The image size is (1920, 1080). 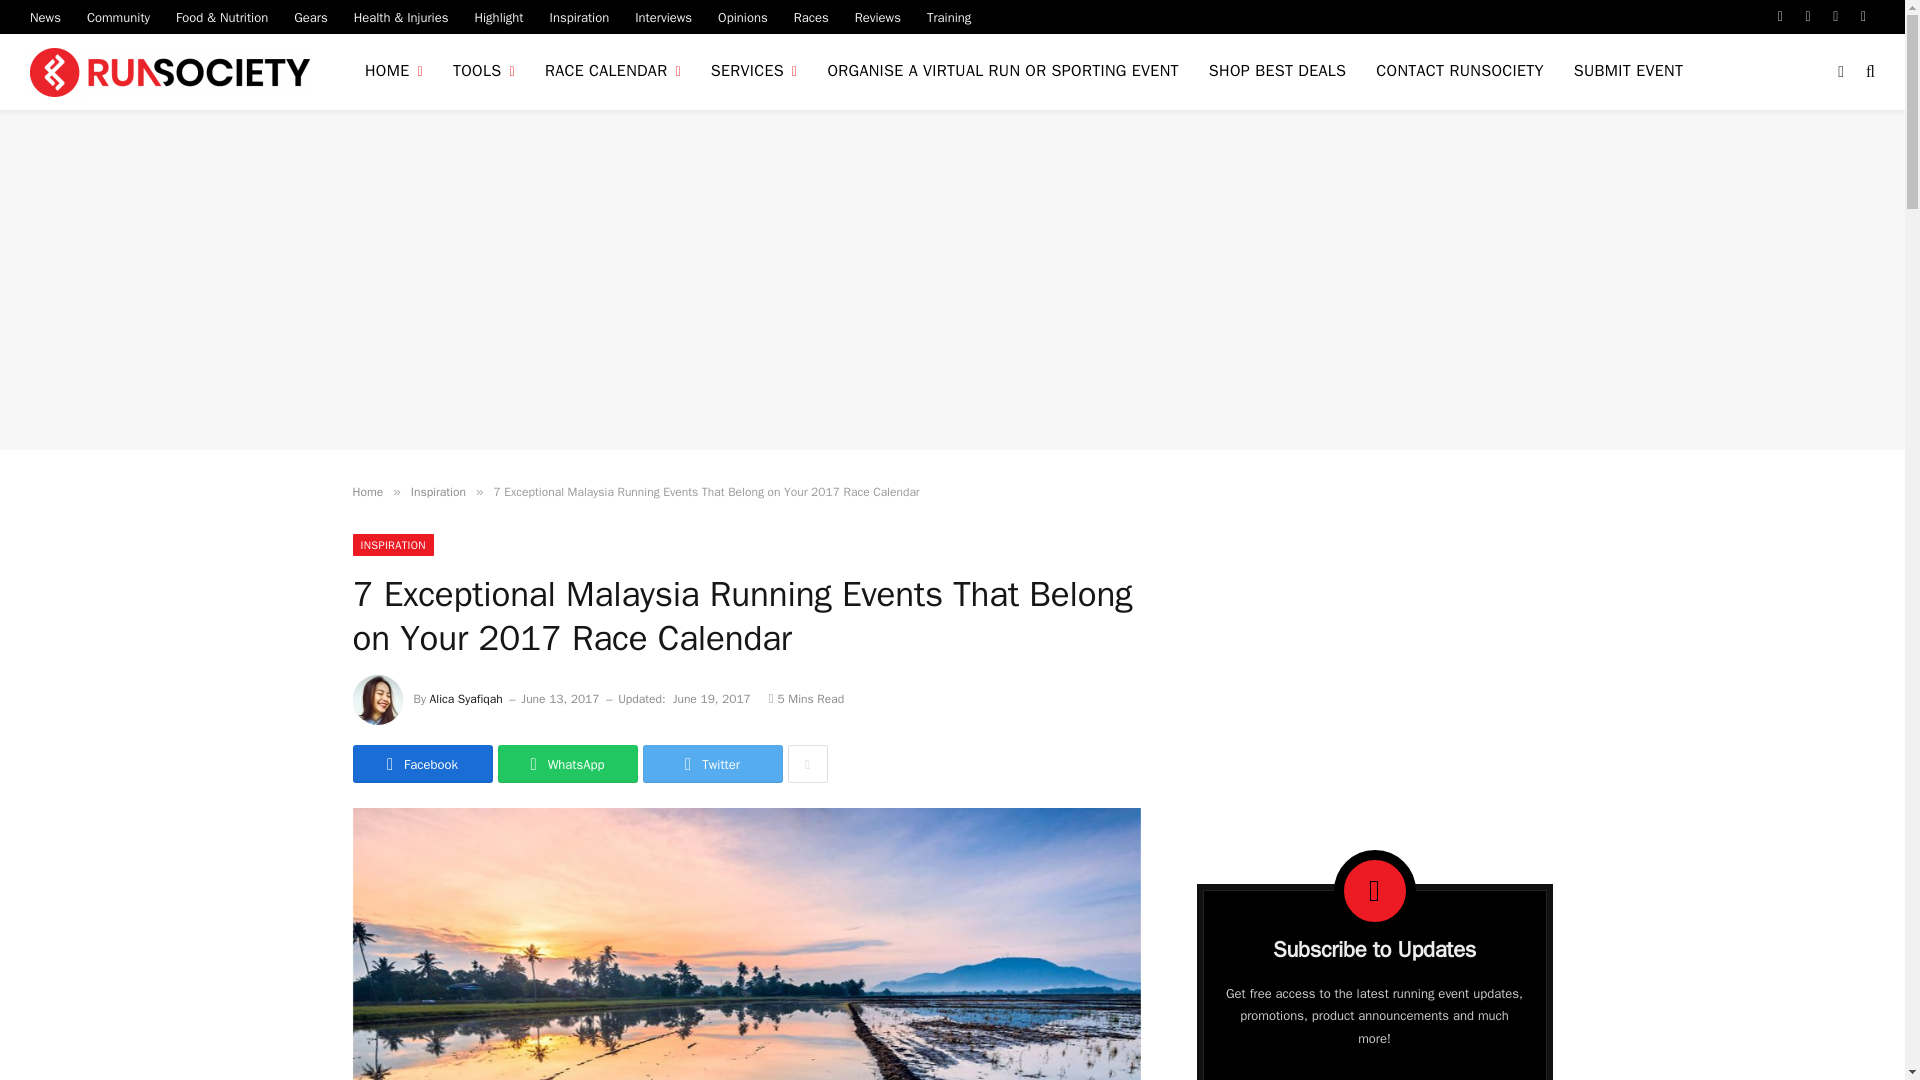 I want to click on Share on WhatsApp, so click(x=567, y=764).